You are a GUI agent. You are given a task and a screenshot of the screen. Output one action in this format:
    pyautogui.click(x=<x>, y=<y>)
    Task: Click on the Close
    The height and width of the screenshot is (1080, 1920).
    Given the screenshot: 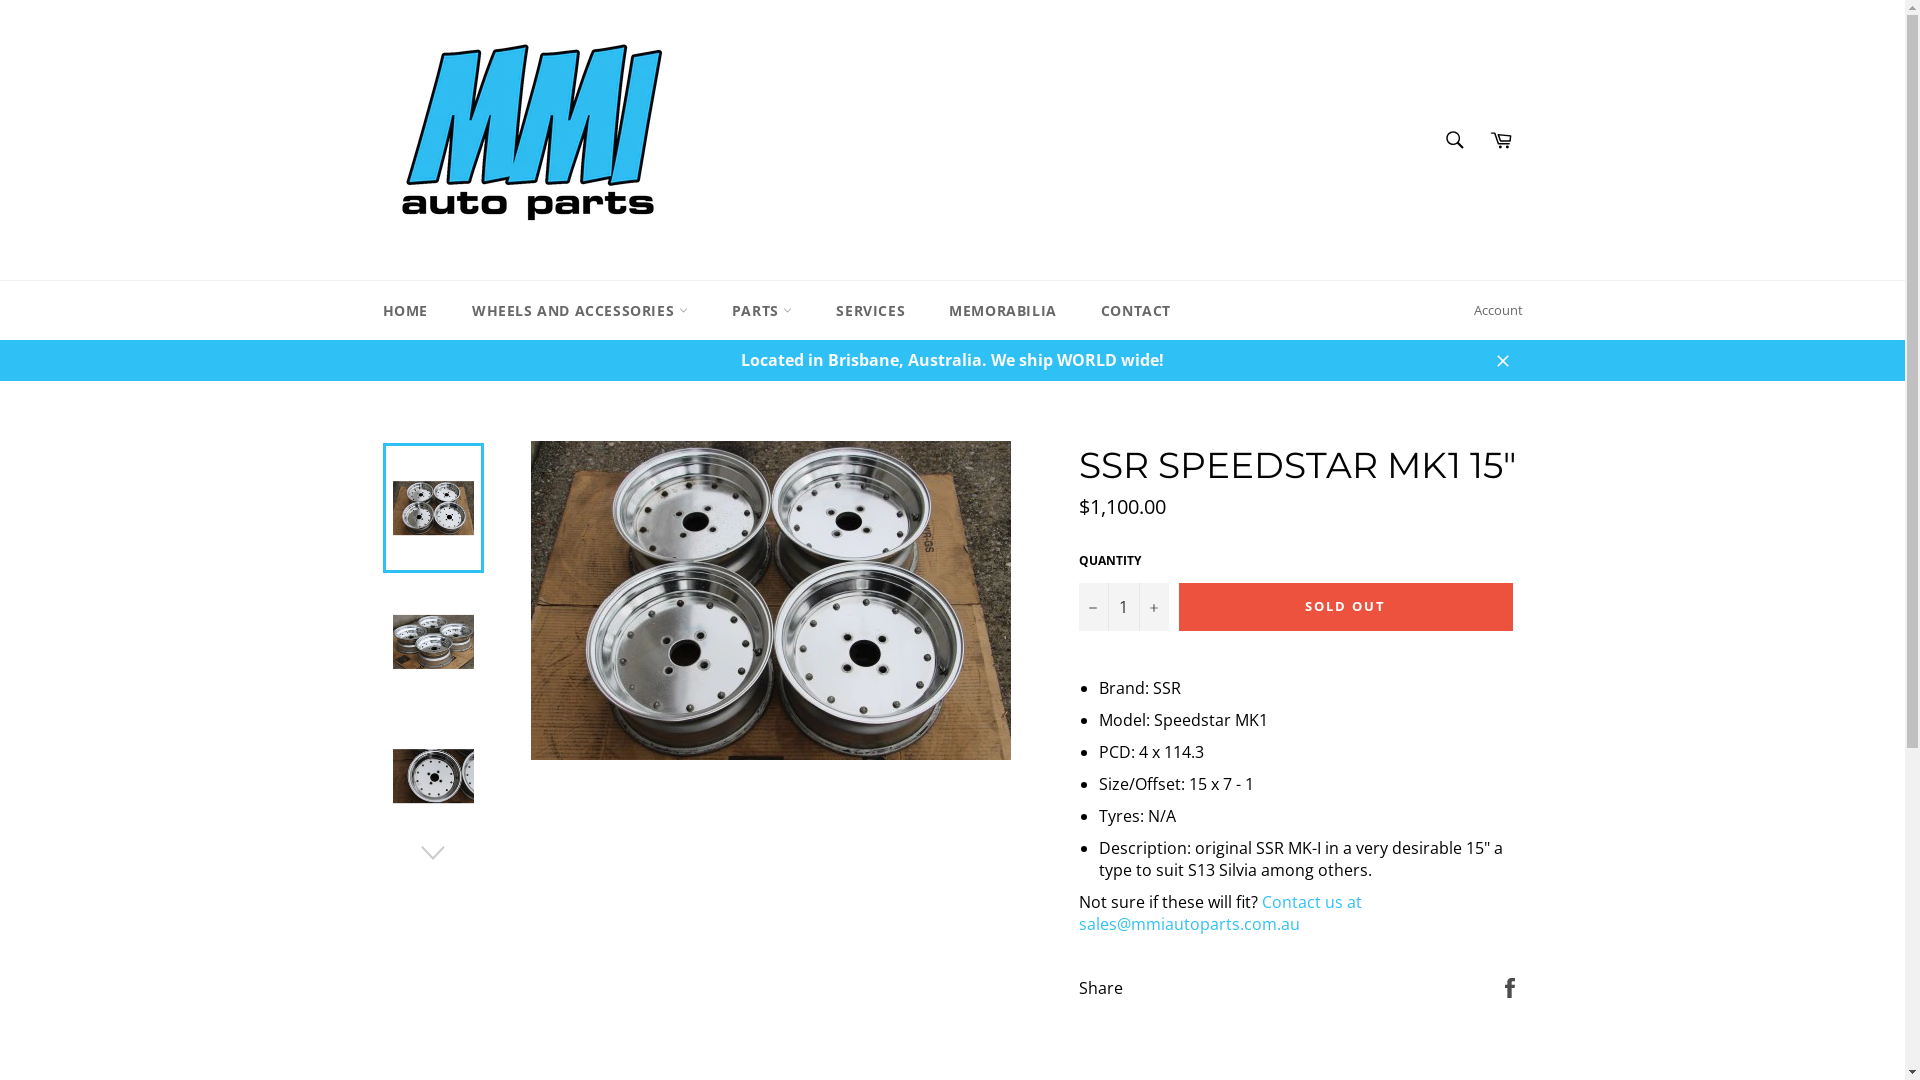 What is the action you would take?
    pyautogui.click(x=1502, y=360)
    